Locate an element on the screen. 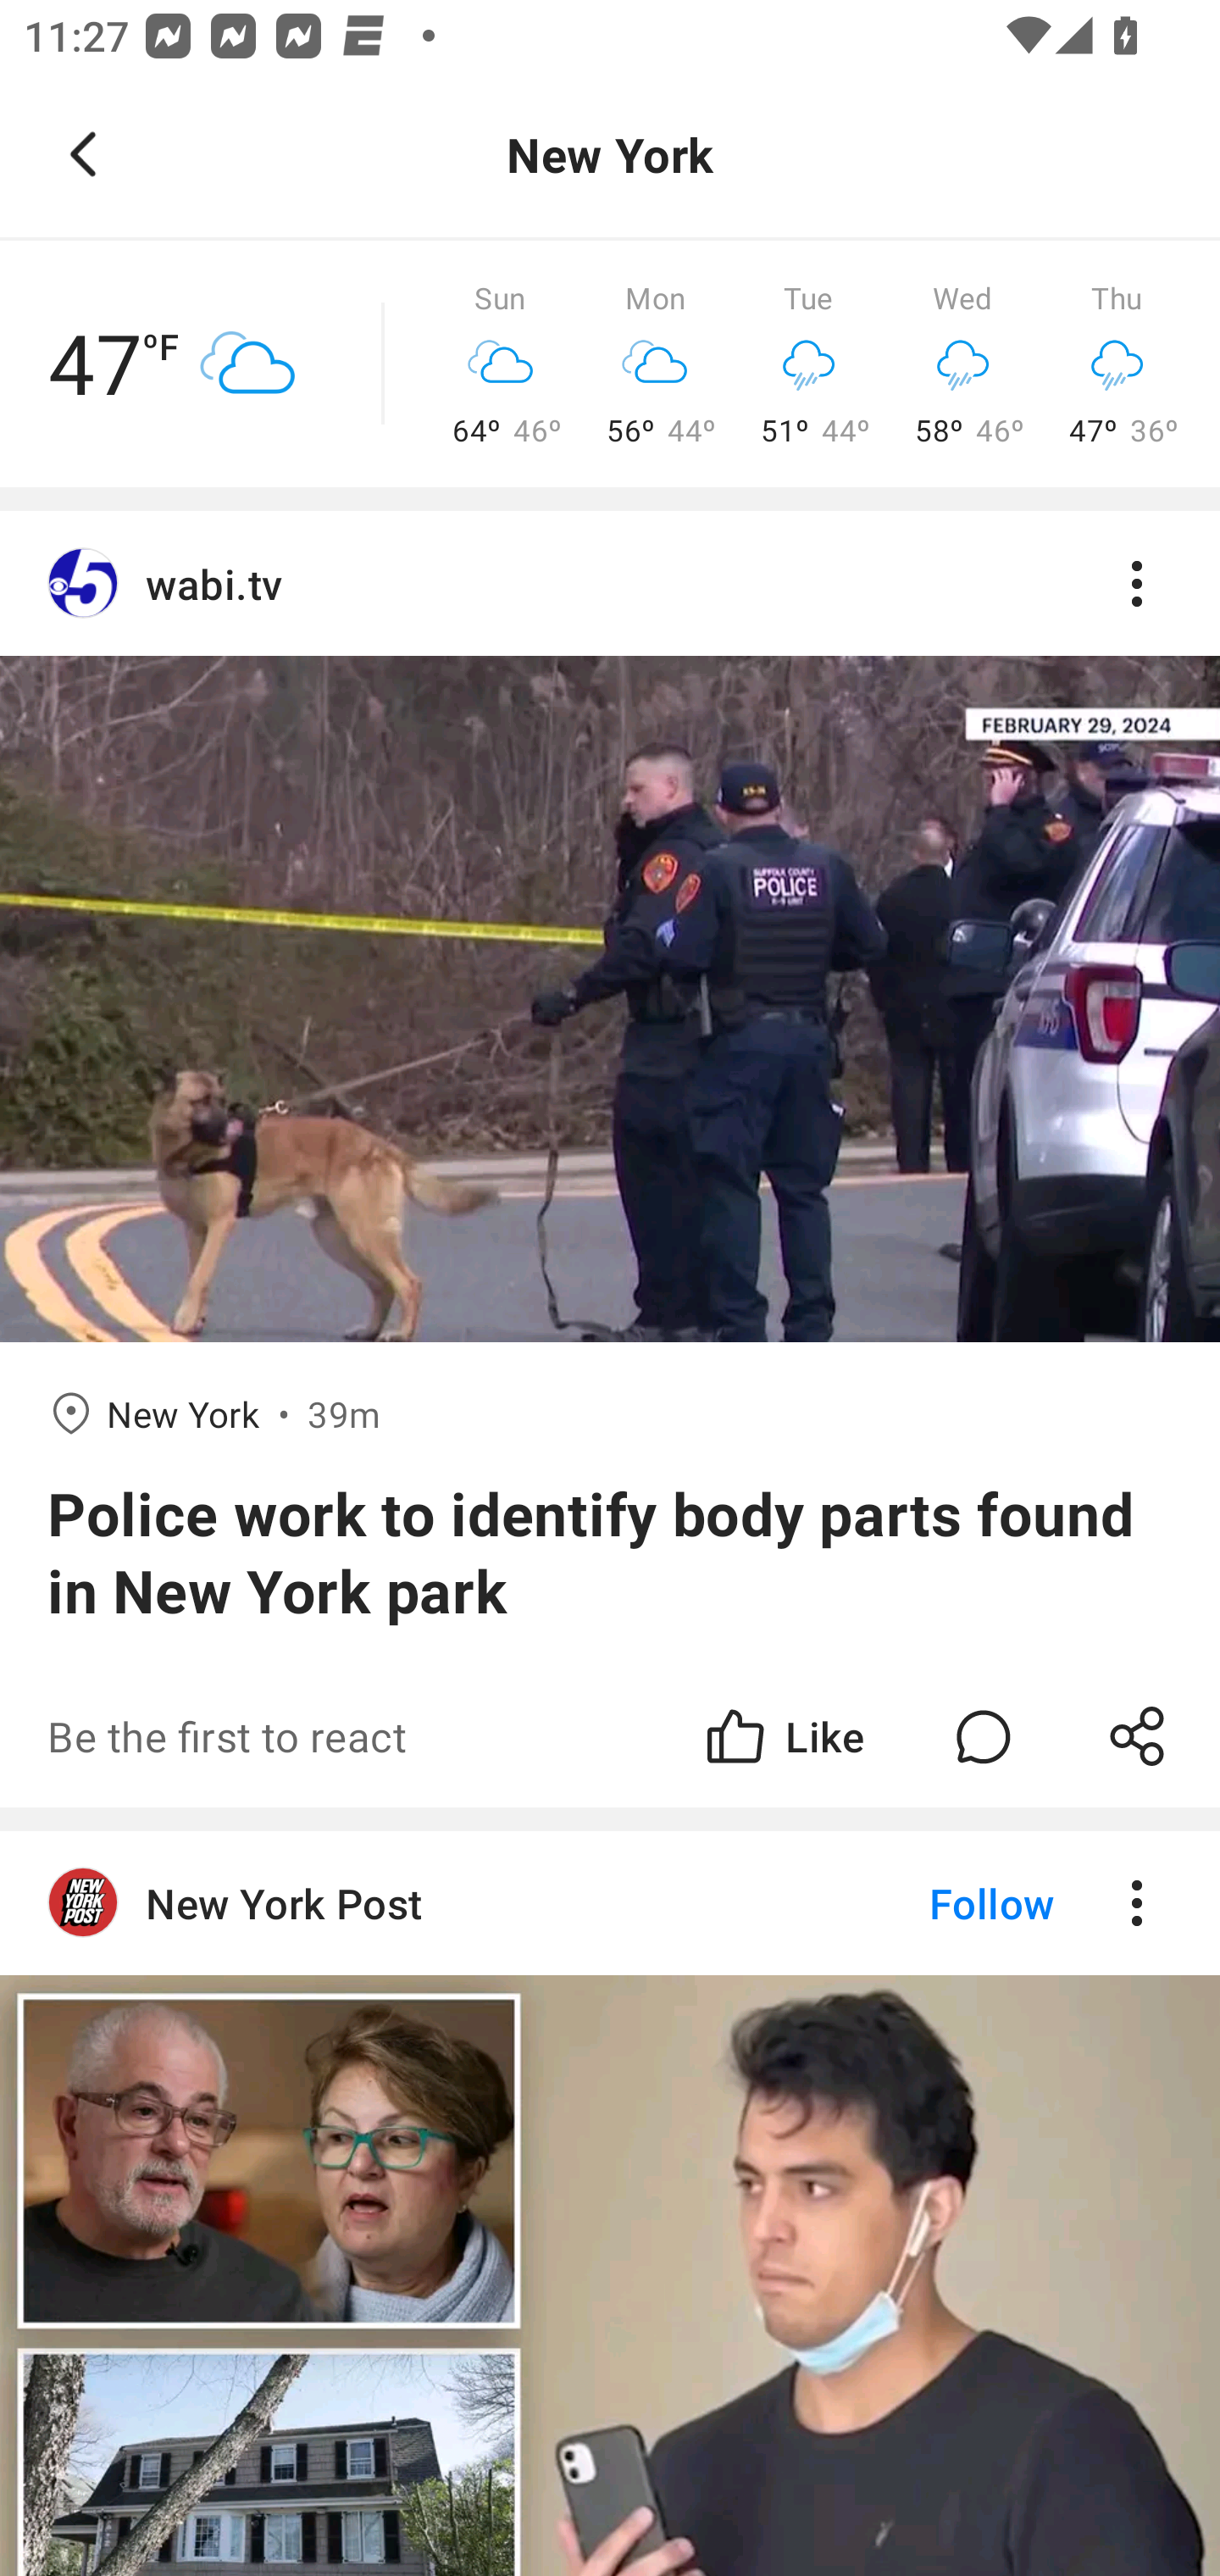 This screenshot has height=2576, width=1220. Mon 56º 44º is located at coordinates (655, 364).